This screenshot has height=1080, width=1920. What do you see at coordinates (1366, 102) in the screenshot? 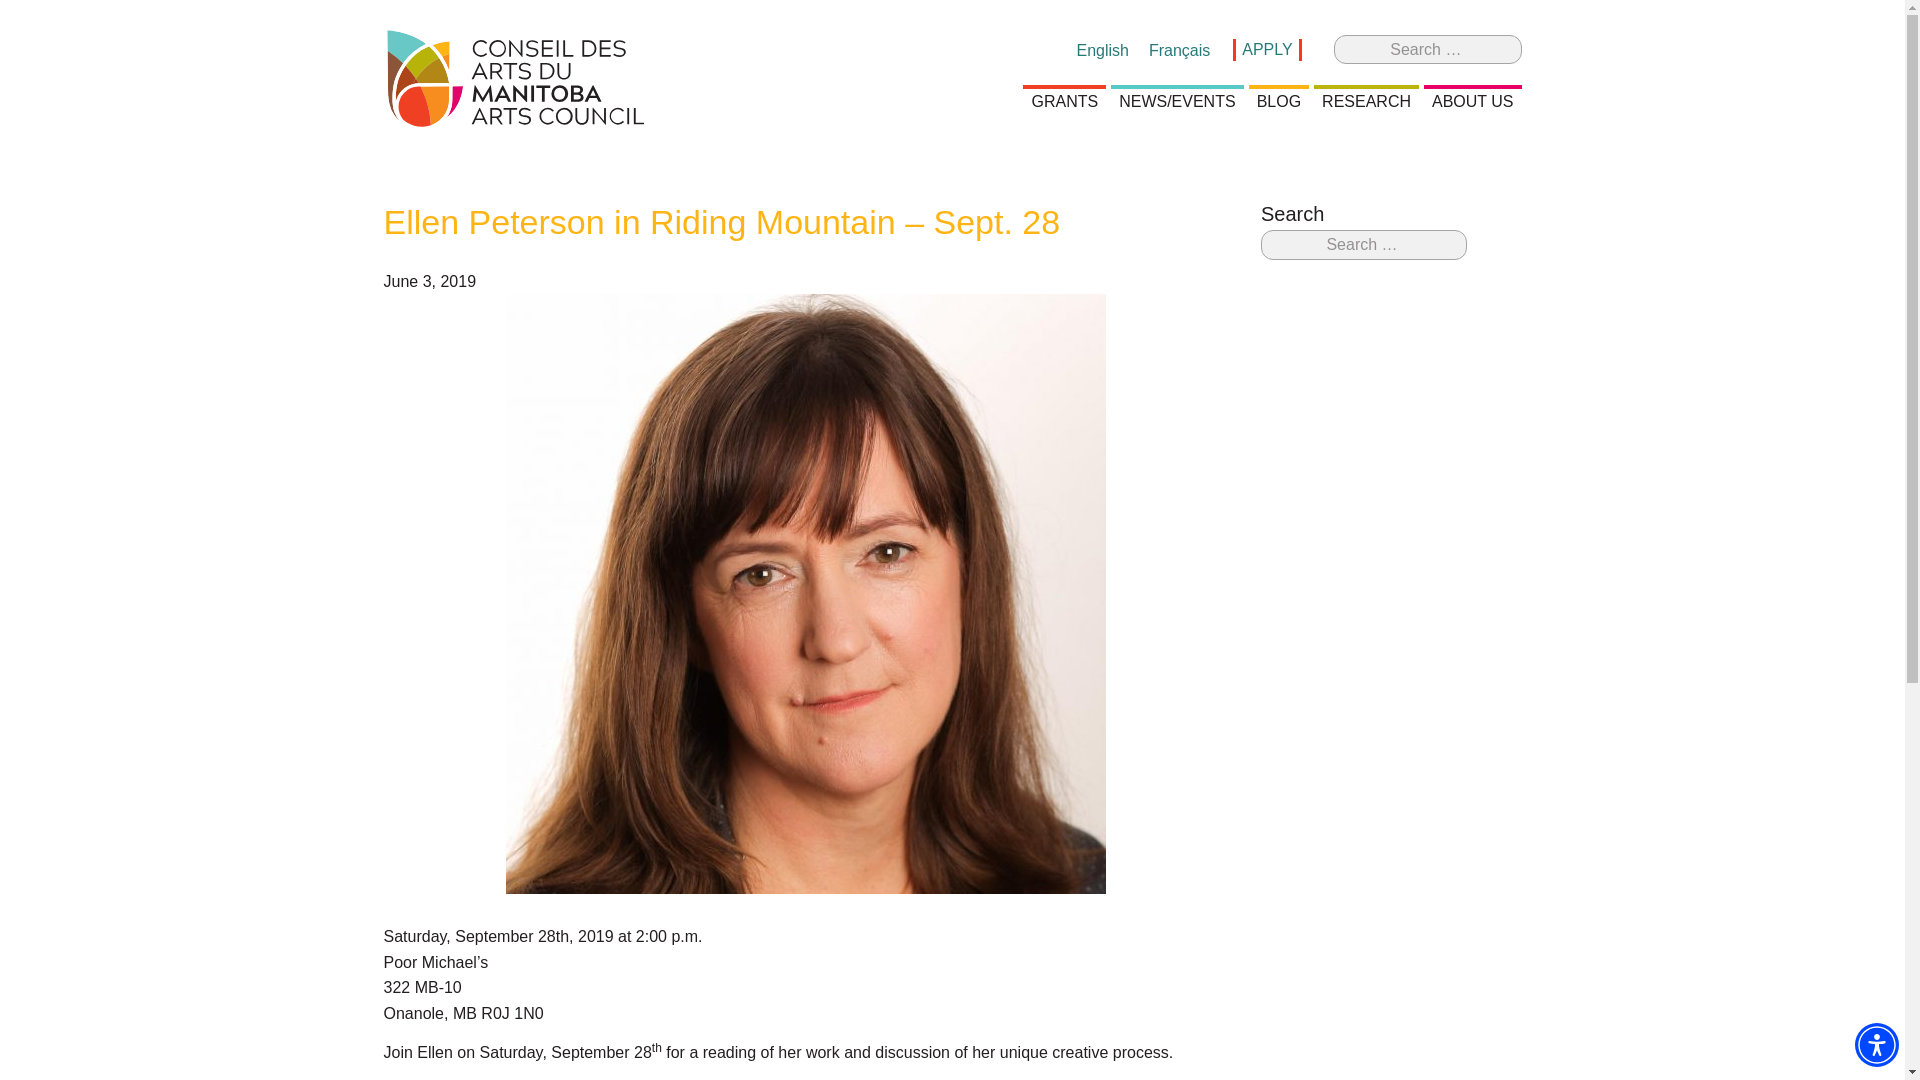
I see `RESEARCH` at bounding box center [1366, 102].